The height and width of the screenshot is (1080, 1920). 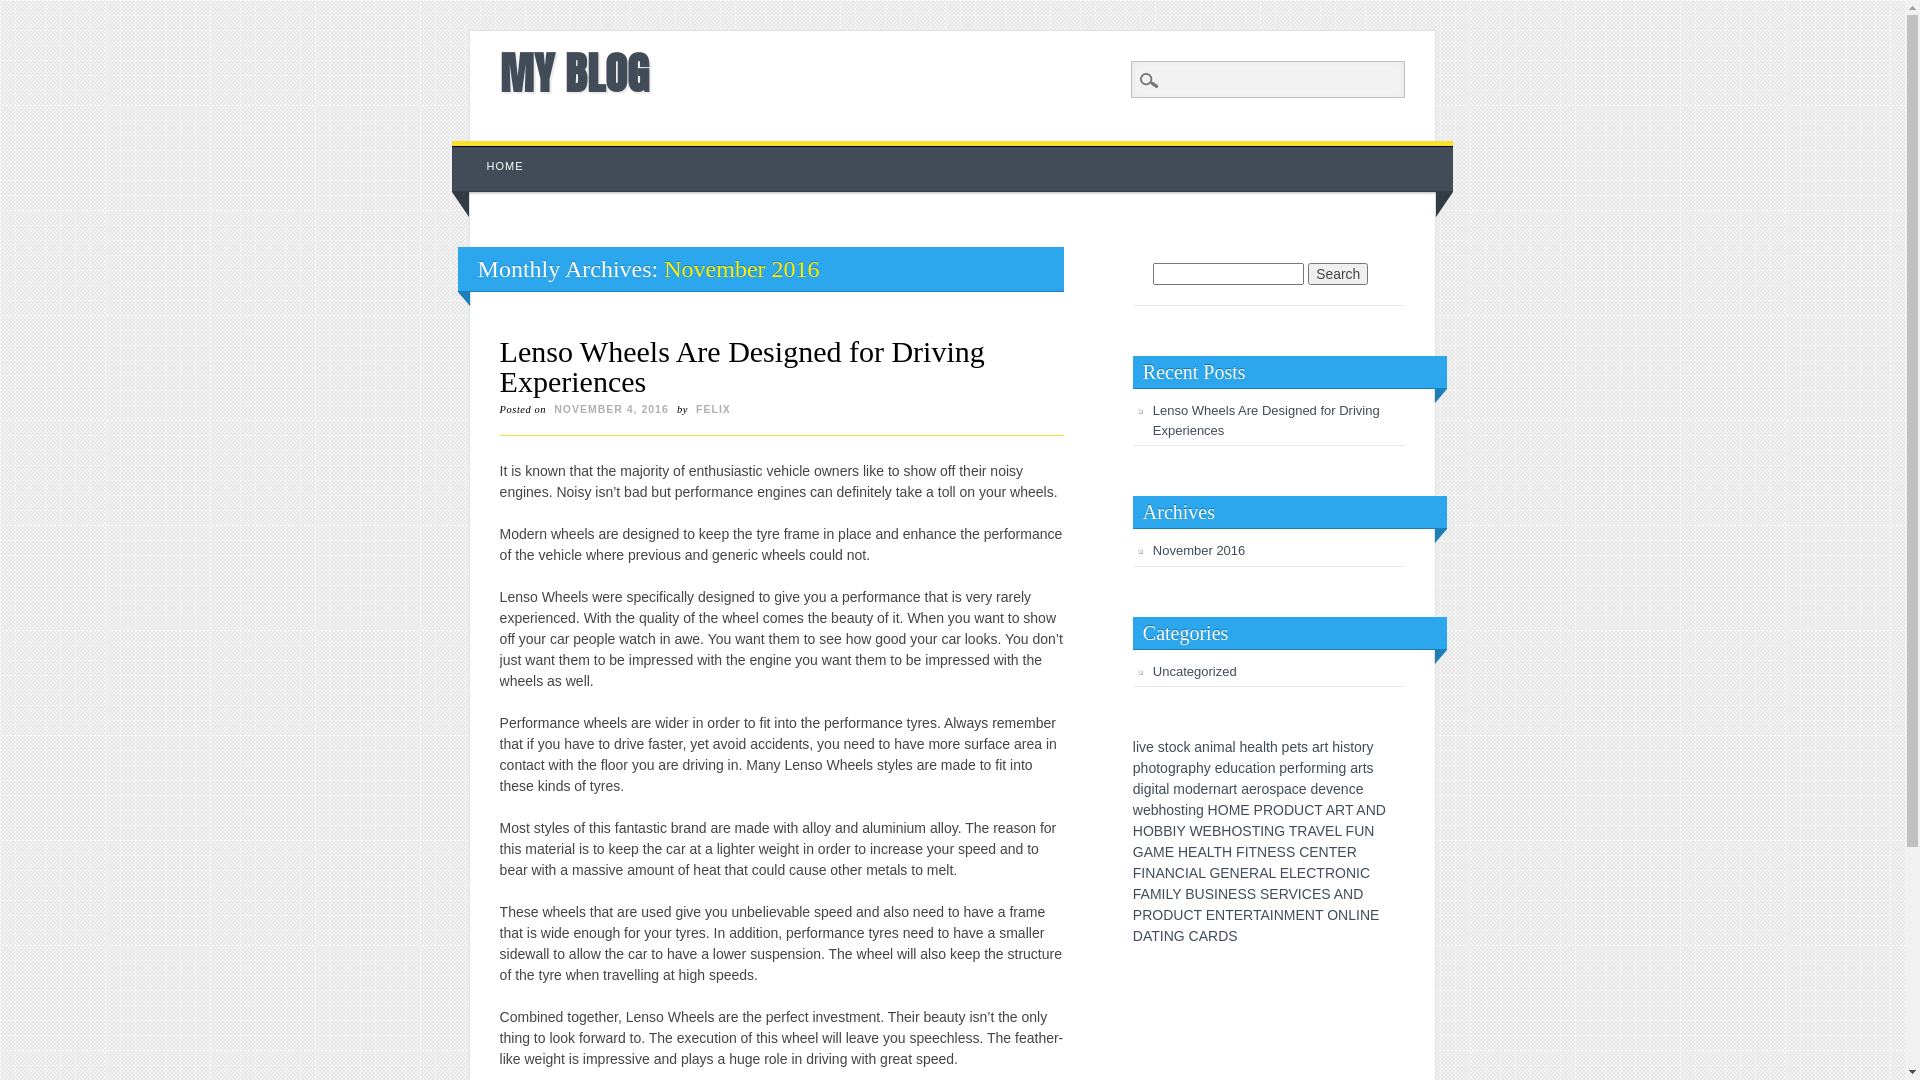 I want to click on S, so click(x=1232, y=936).